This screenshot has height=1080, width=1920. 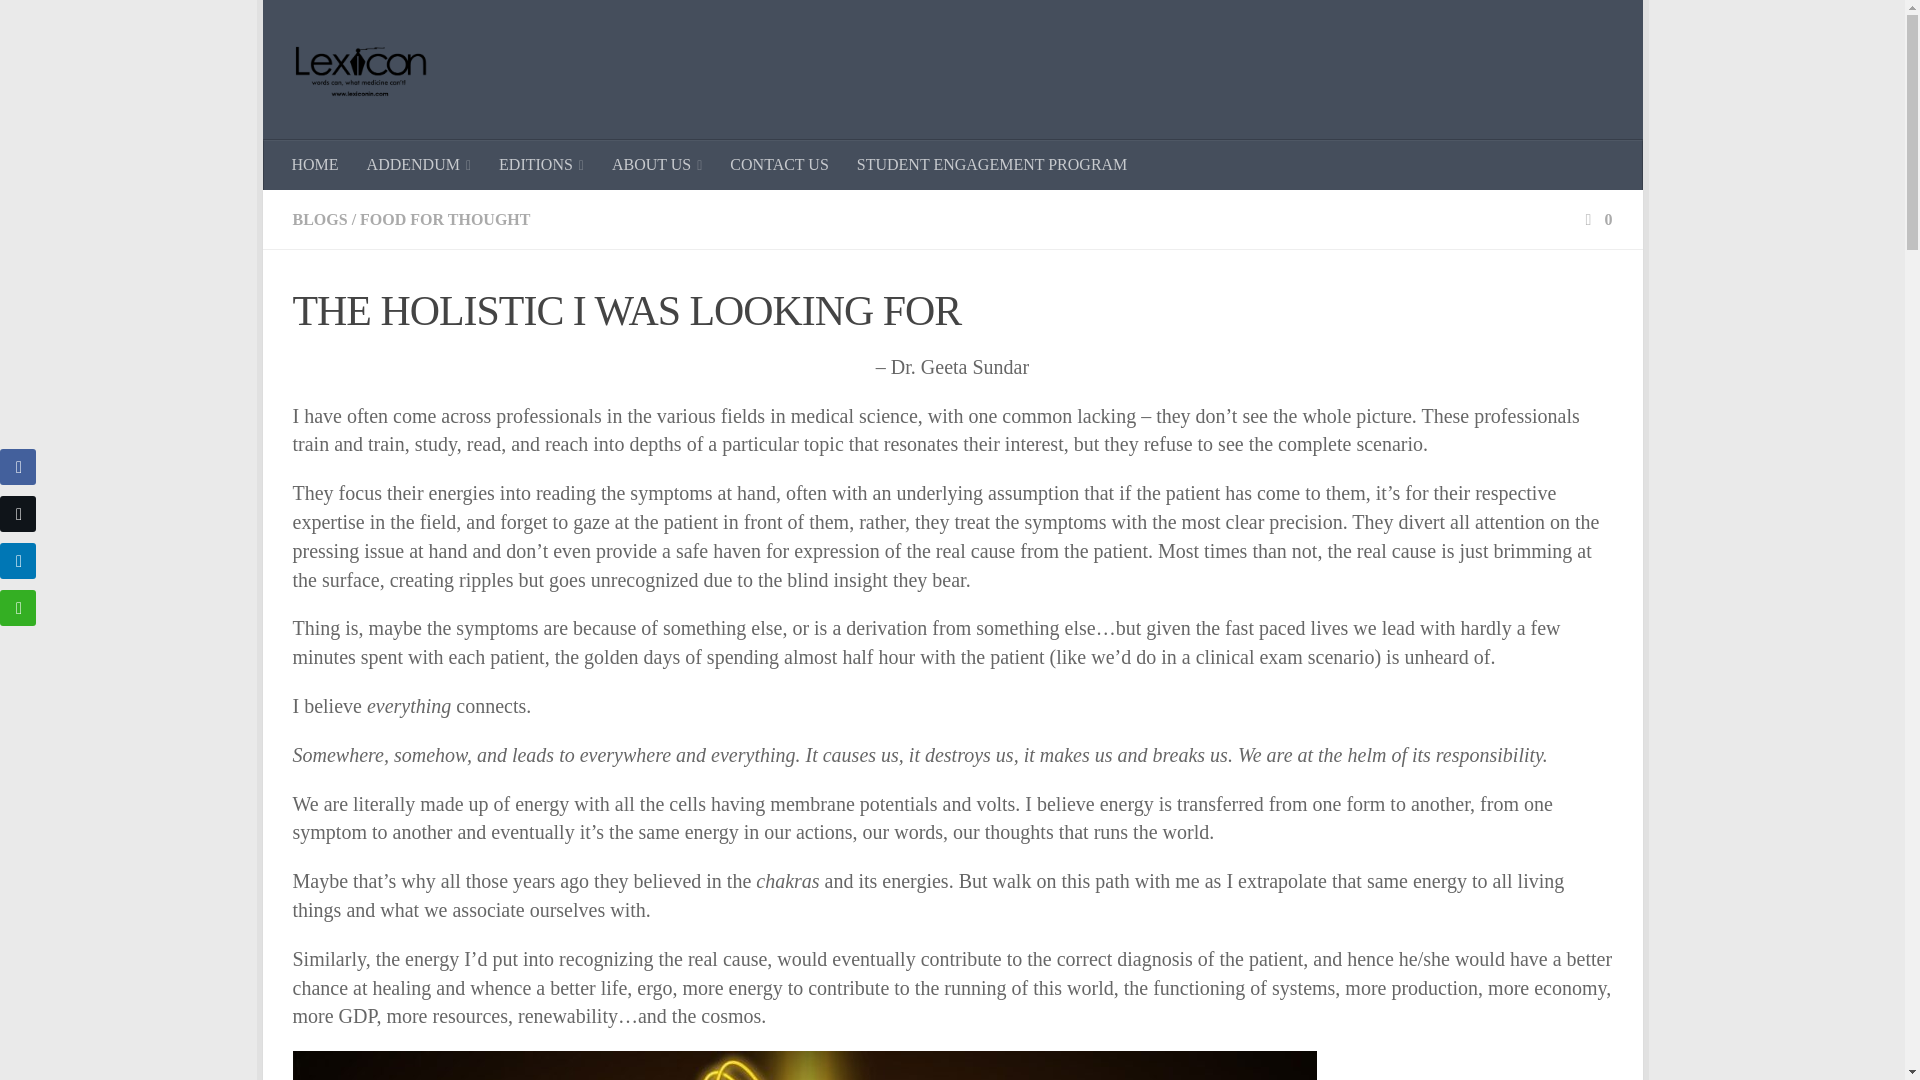 What do you see at coordinates (541, 165) in the screenshot?
I see `EDITIONS` at bounding box center [541, 165].